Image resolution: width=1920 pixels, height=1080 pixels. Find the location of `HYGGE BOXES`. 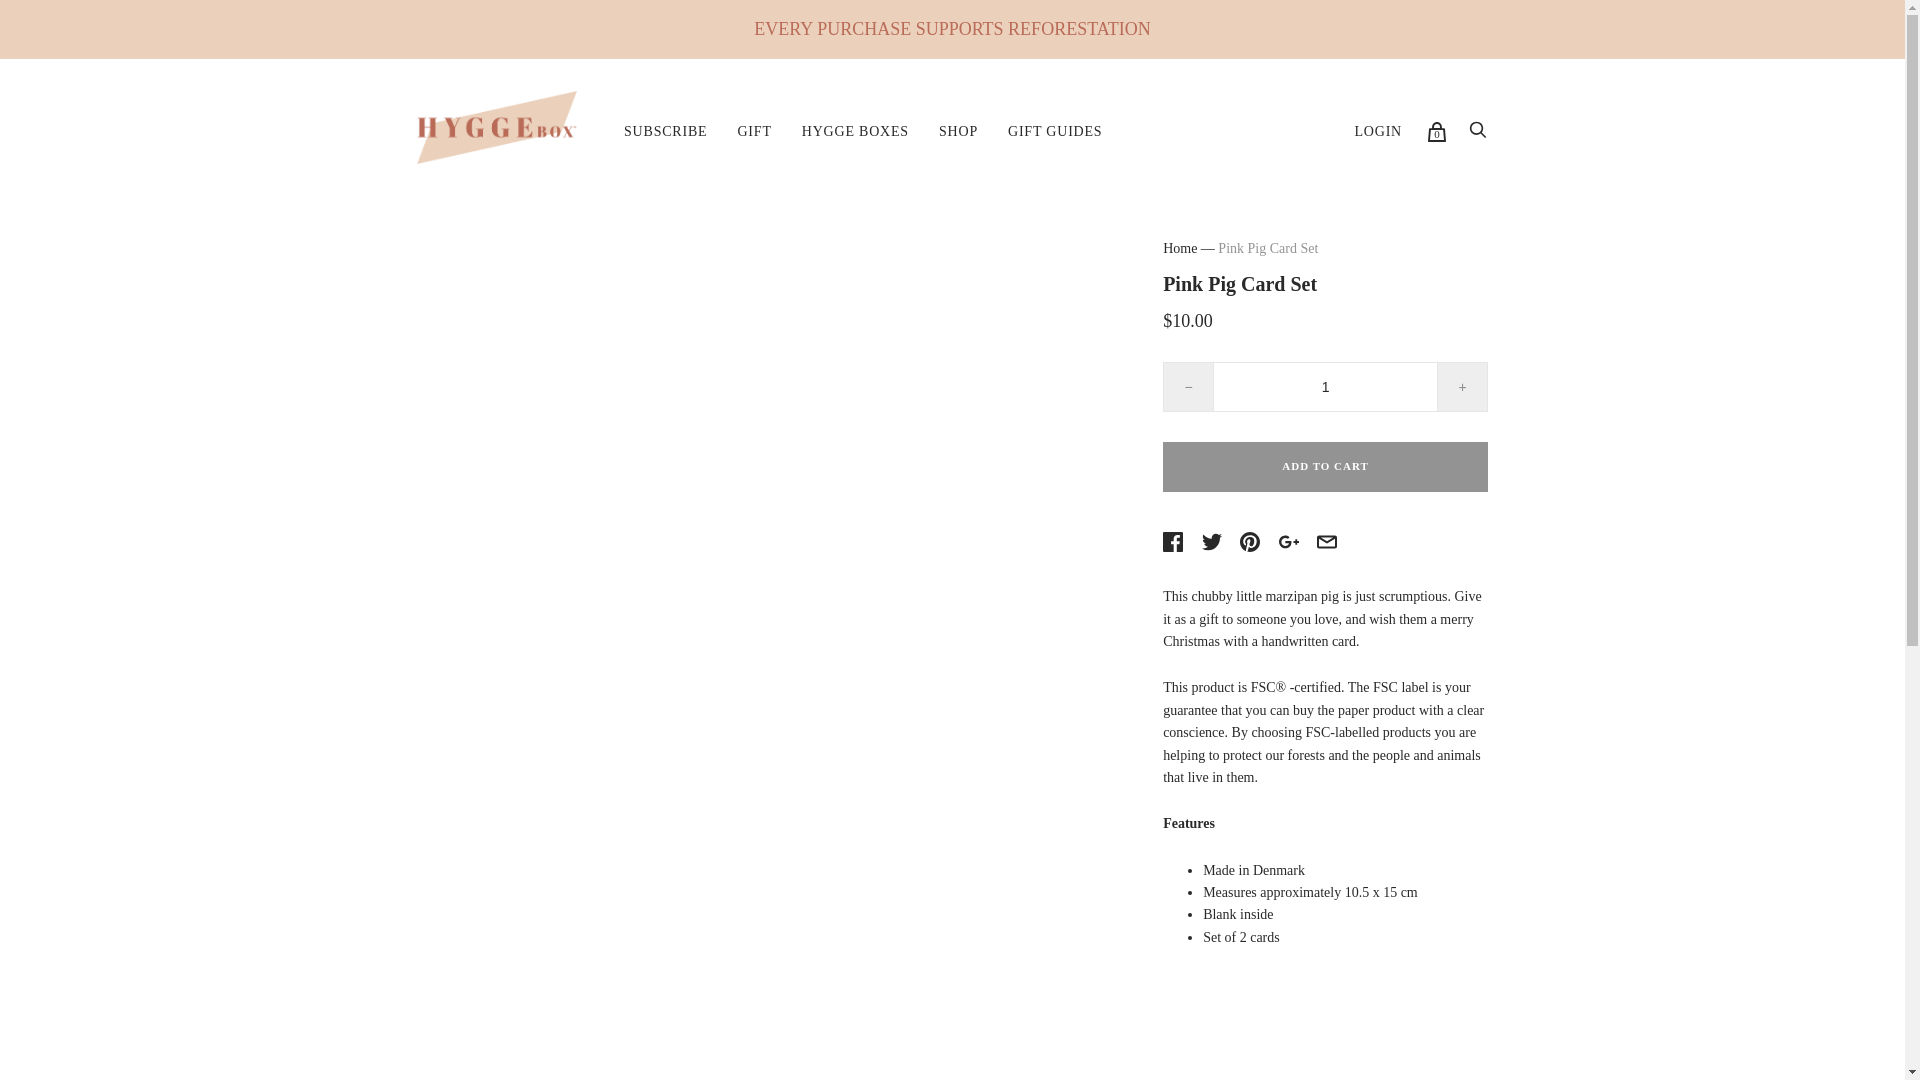

HYGGE BOXES is located at coordinates (855, 132).